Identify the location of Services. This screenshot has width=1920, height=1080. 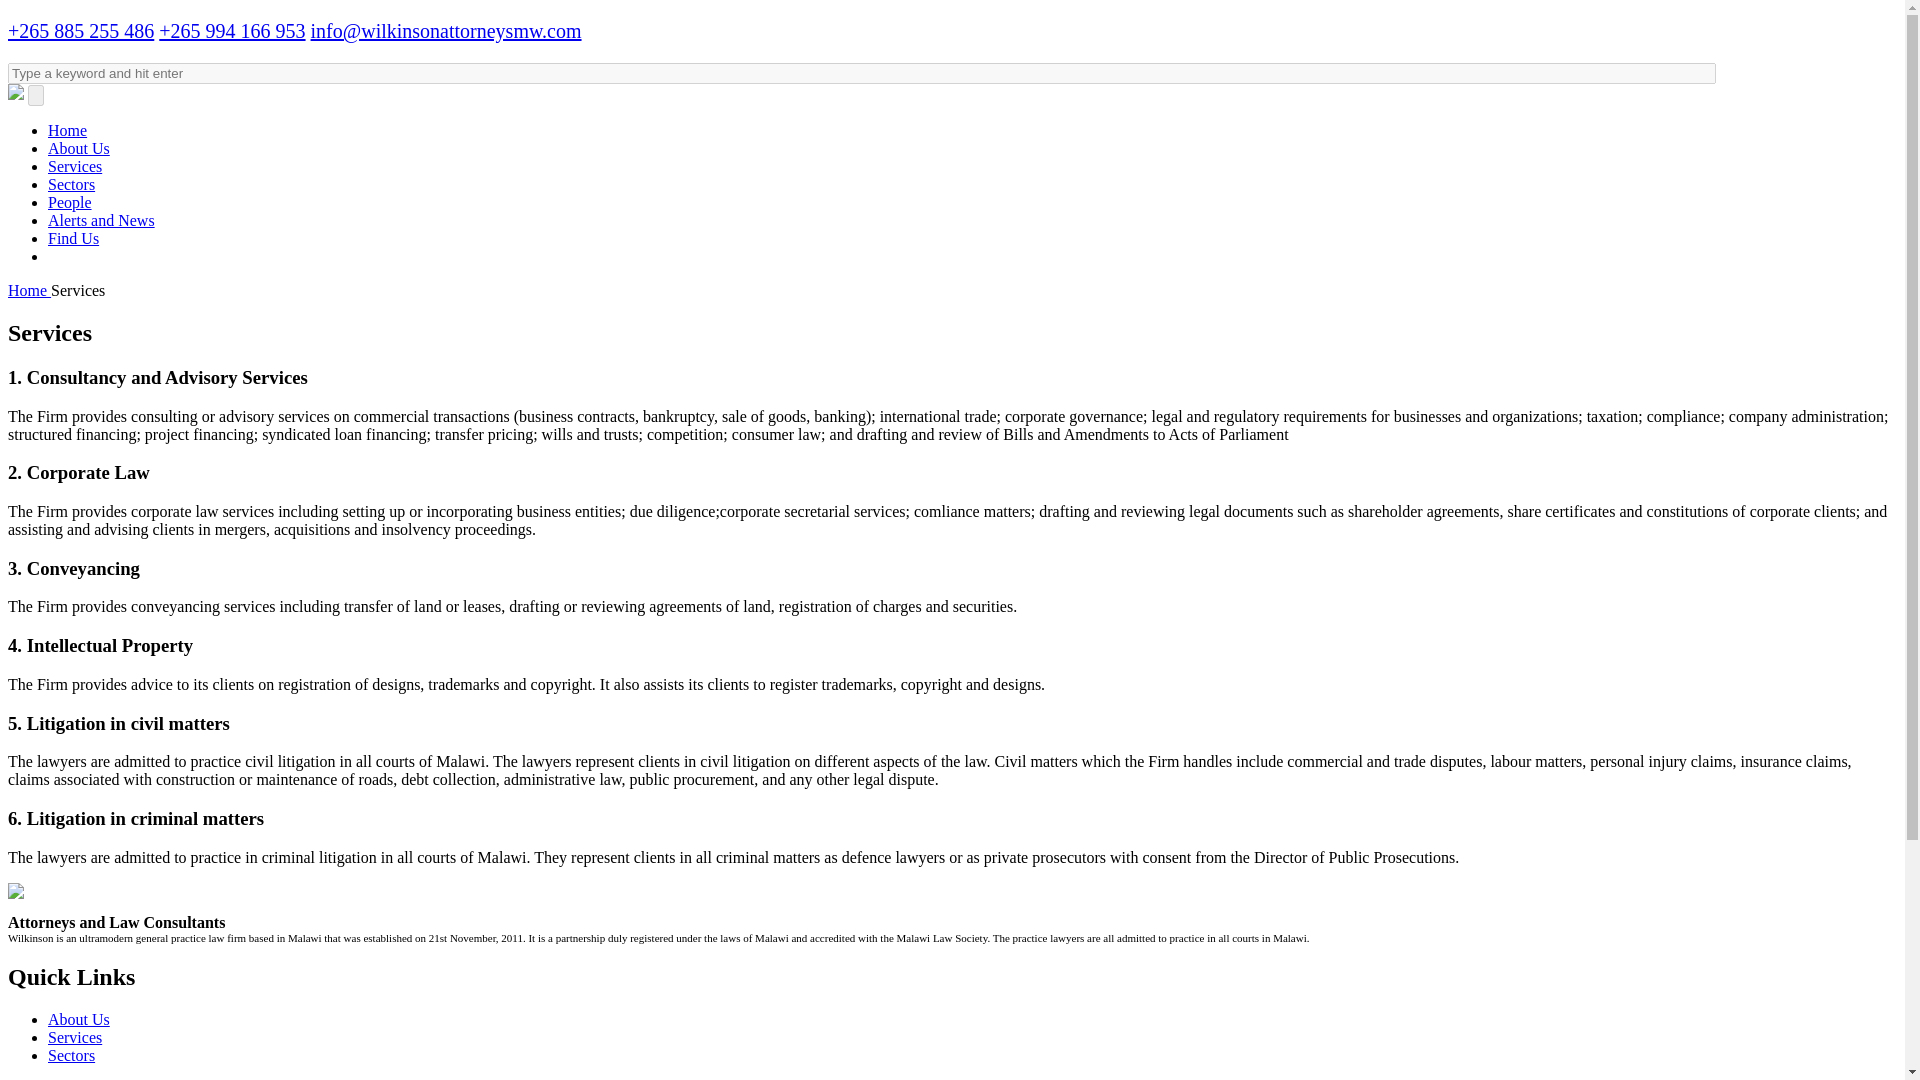
(74, 1038).